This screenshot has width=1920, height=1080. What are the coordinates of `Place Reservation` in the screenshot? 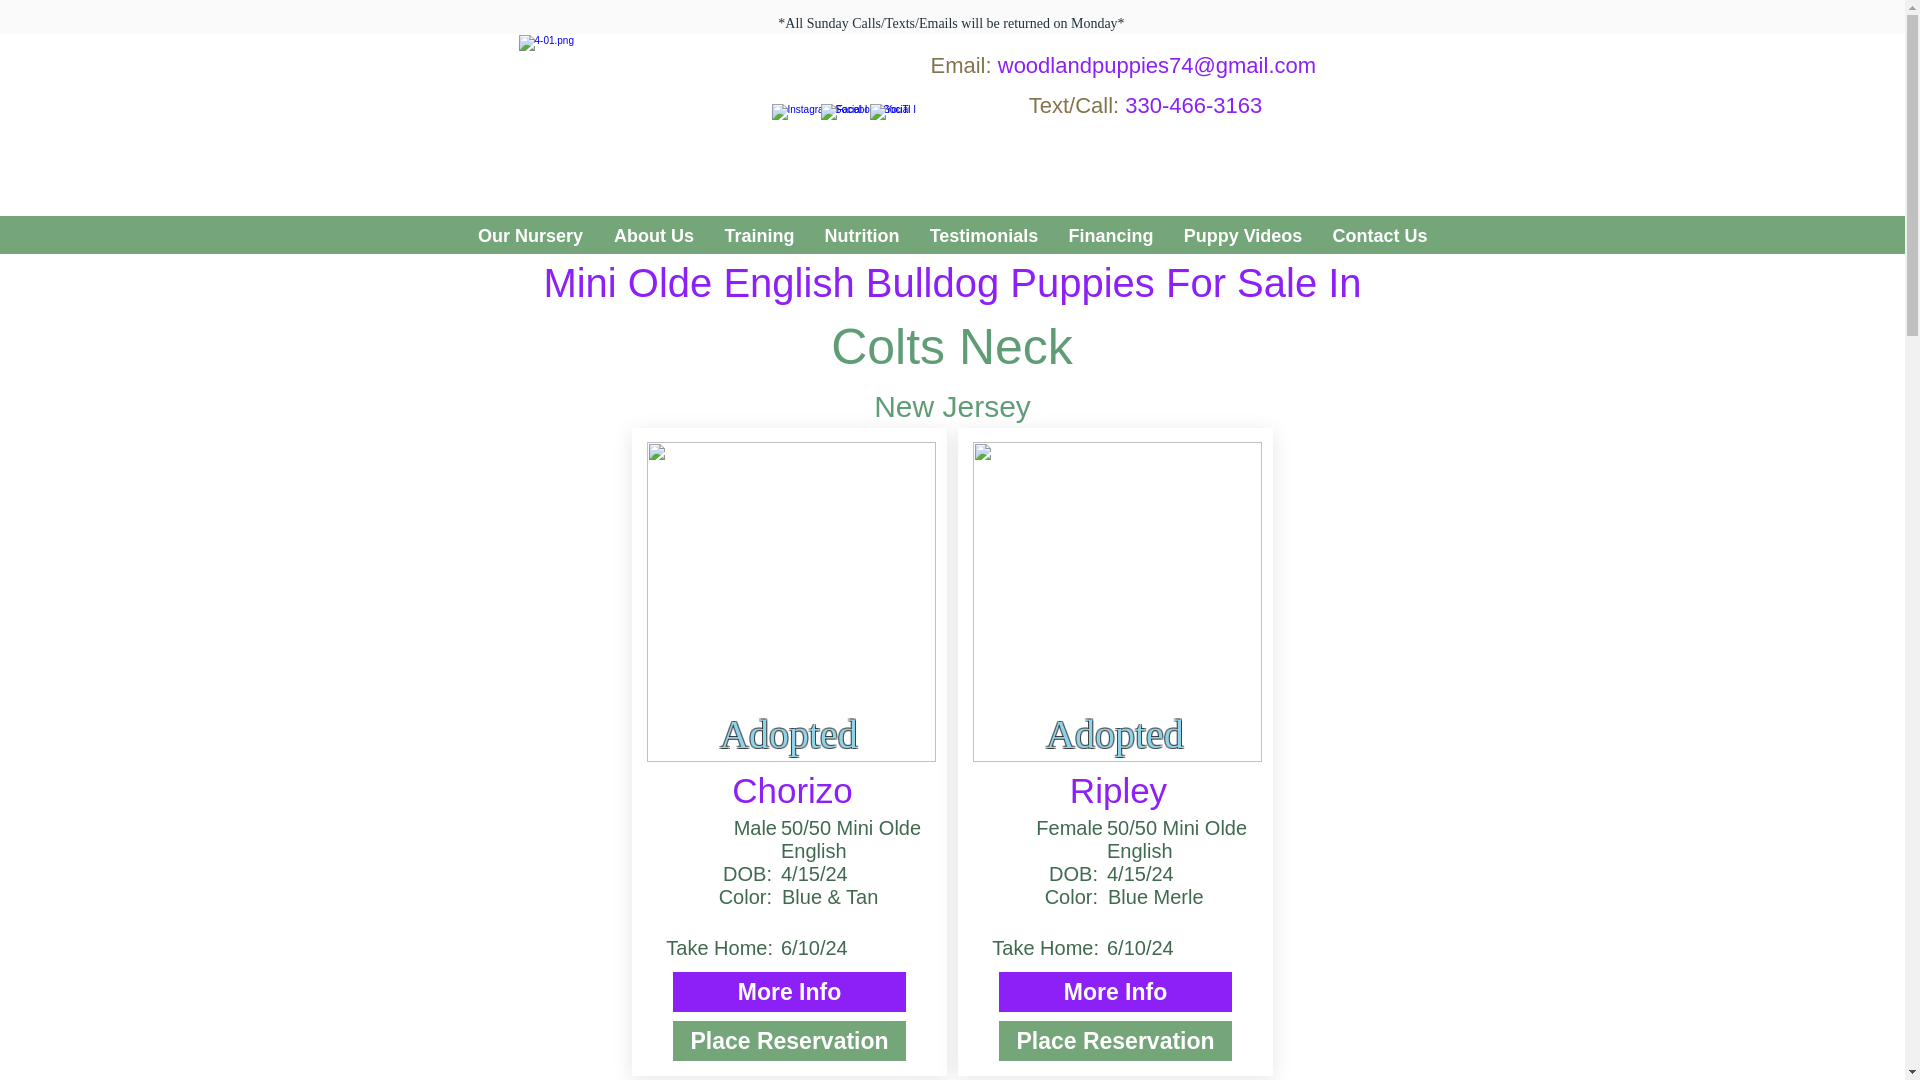 It's located at (790, 1040).